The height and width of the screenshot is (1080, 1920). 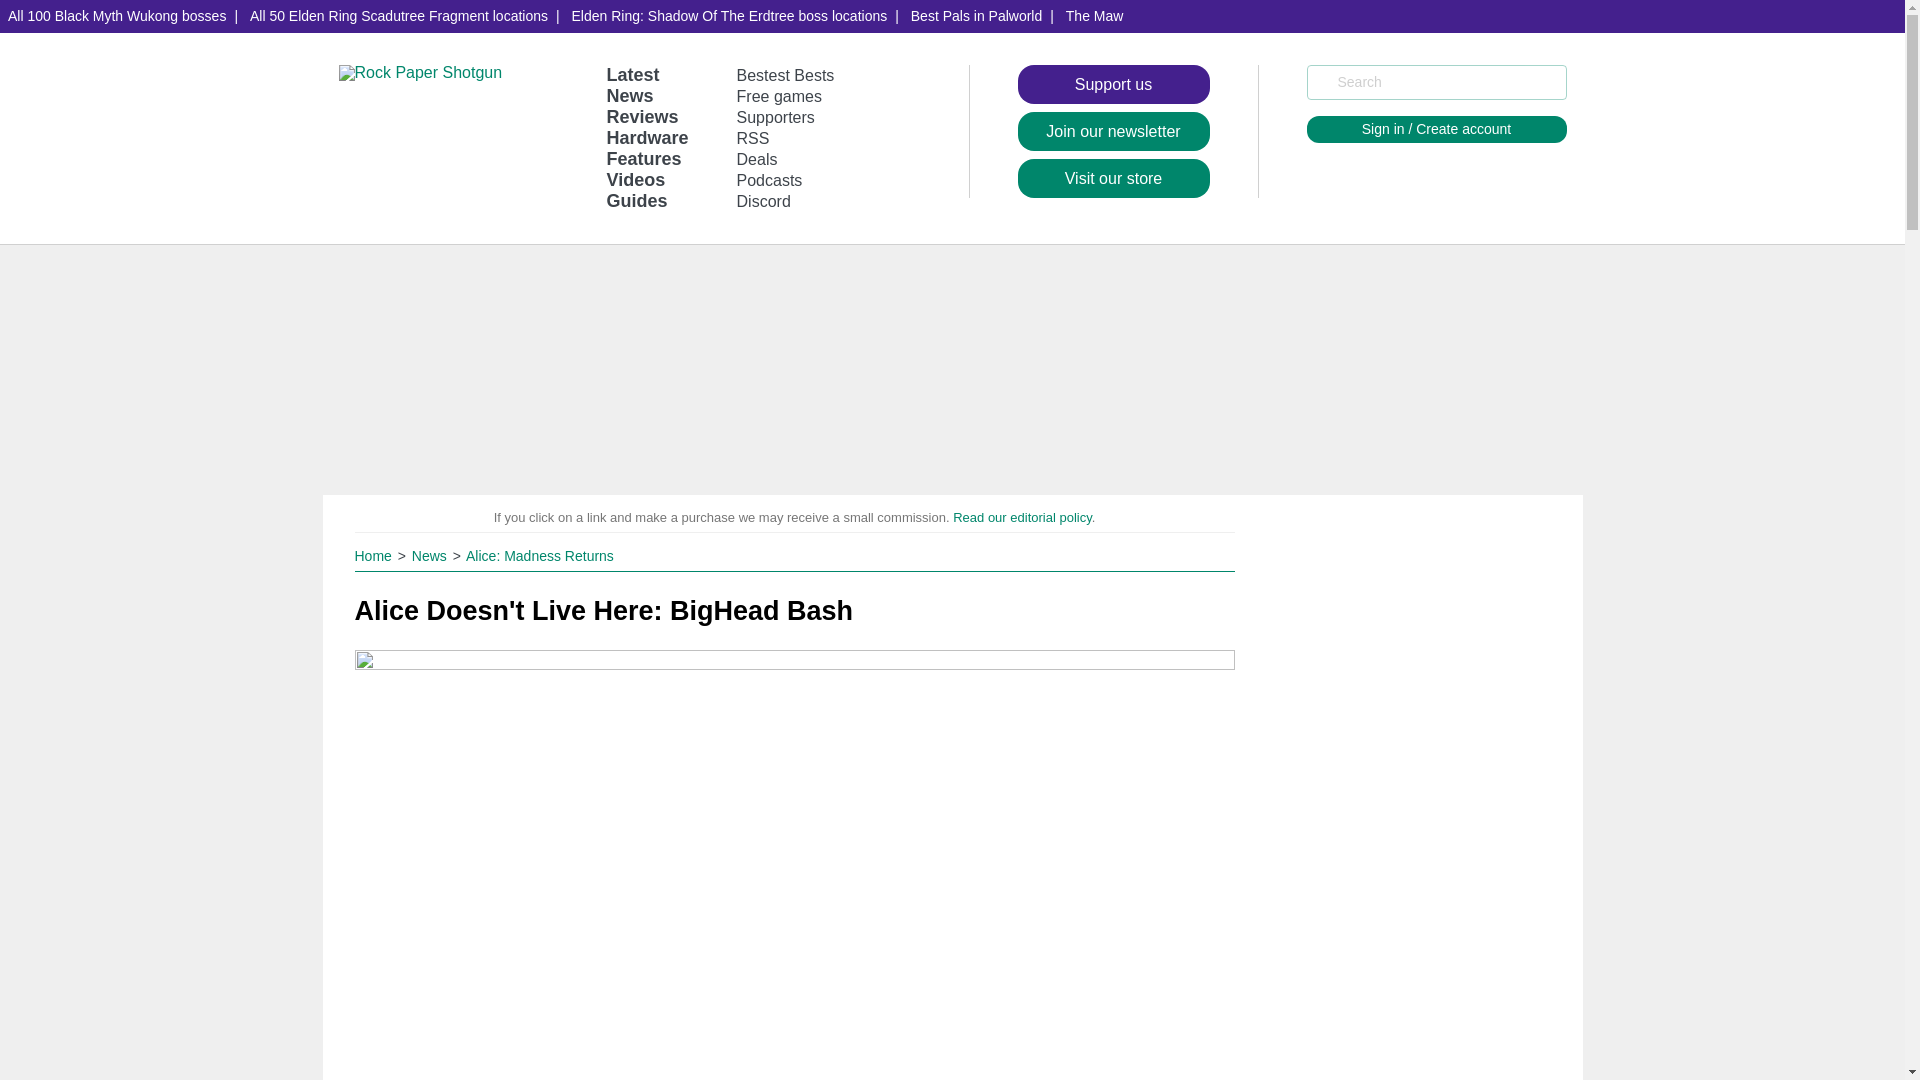 I want to click on Reviews, so click(x=642, y=116).